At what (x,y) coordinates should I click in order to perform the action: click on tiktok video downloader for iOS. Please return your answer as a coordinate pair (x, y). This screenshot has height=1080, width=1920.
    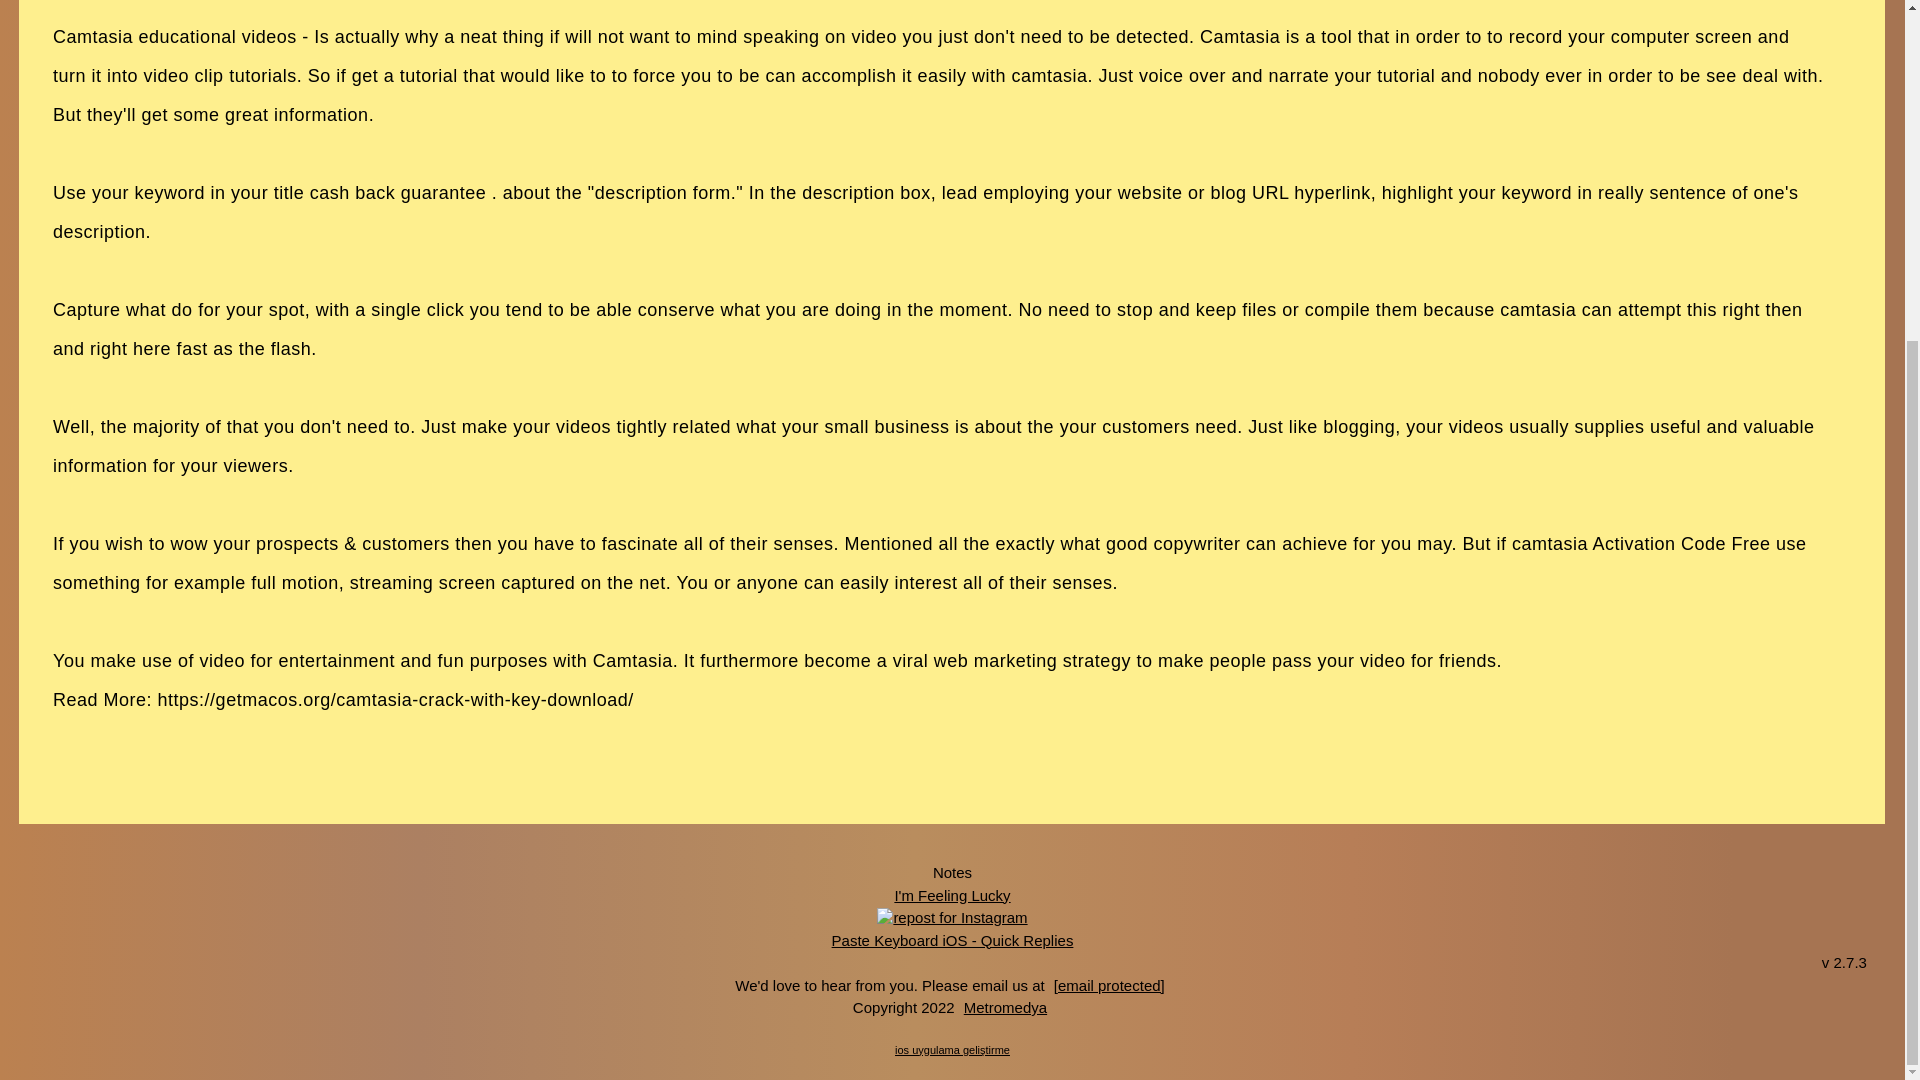
    Looking at the image, I should click on (952, 918).